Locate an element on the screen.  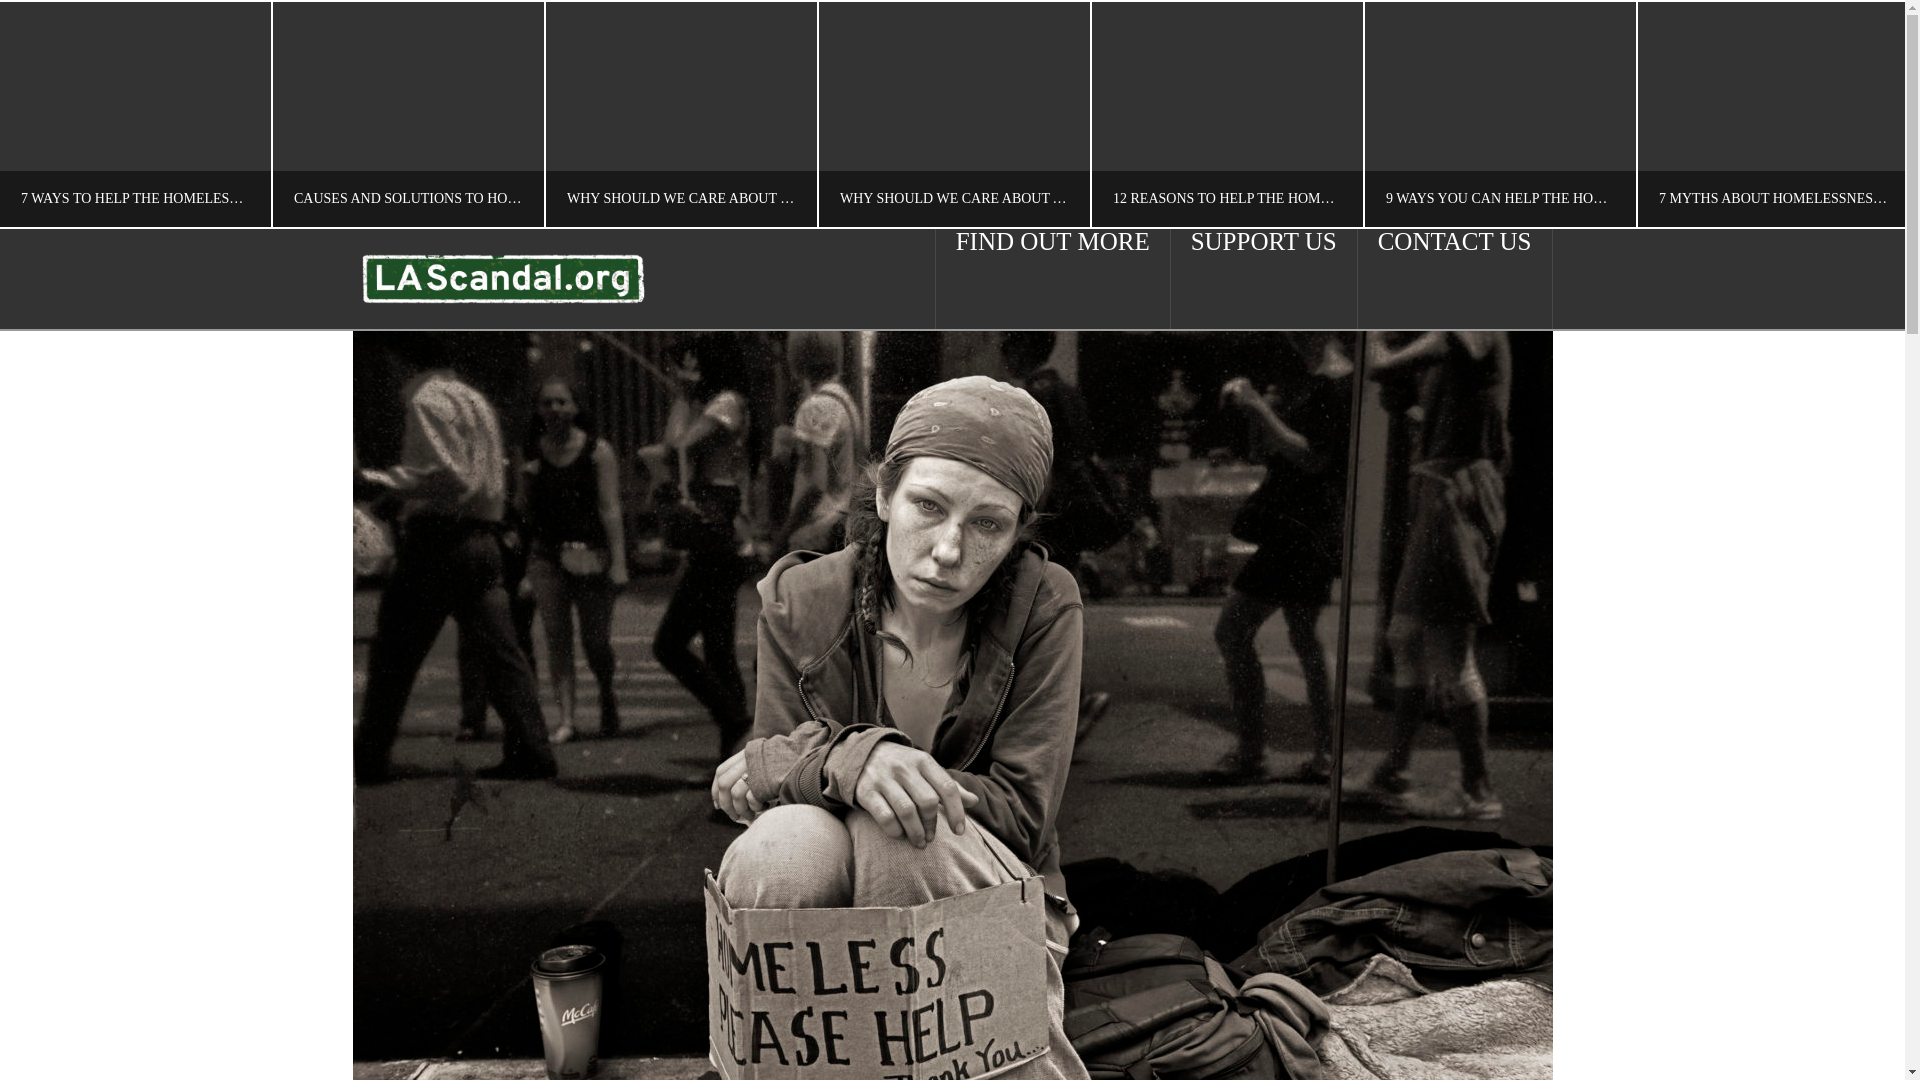
7 WAYS TO HELP THE HOMELESS IN LOS ANGELES is located at coordinates (135, 114).